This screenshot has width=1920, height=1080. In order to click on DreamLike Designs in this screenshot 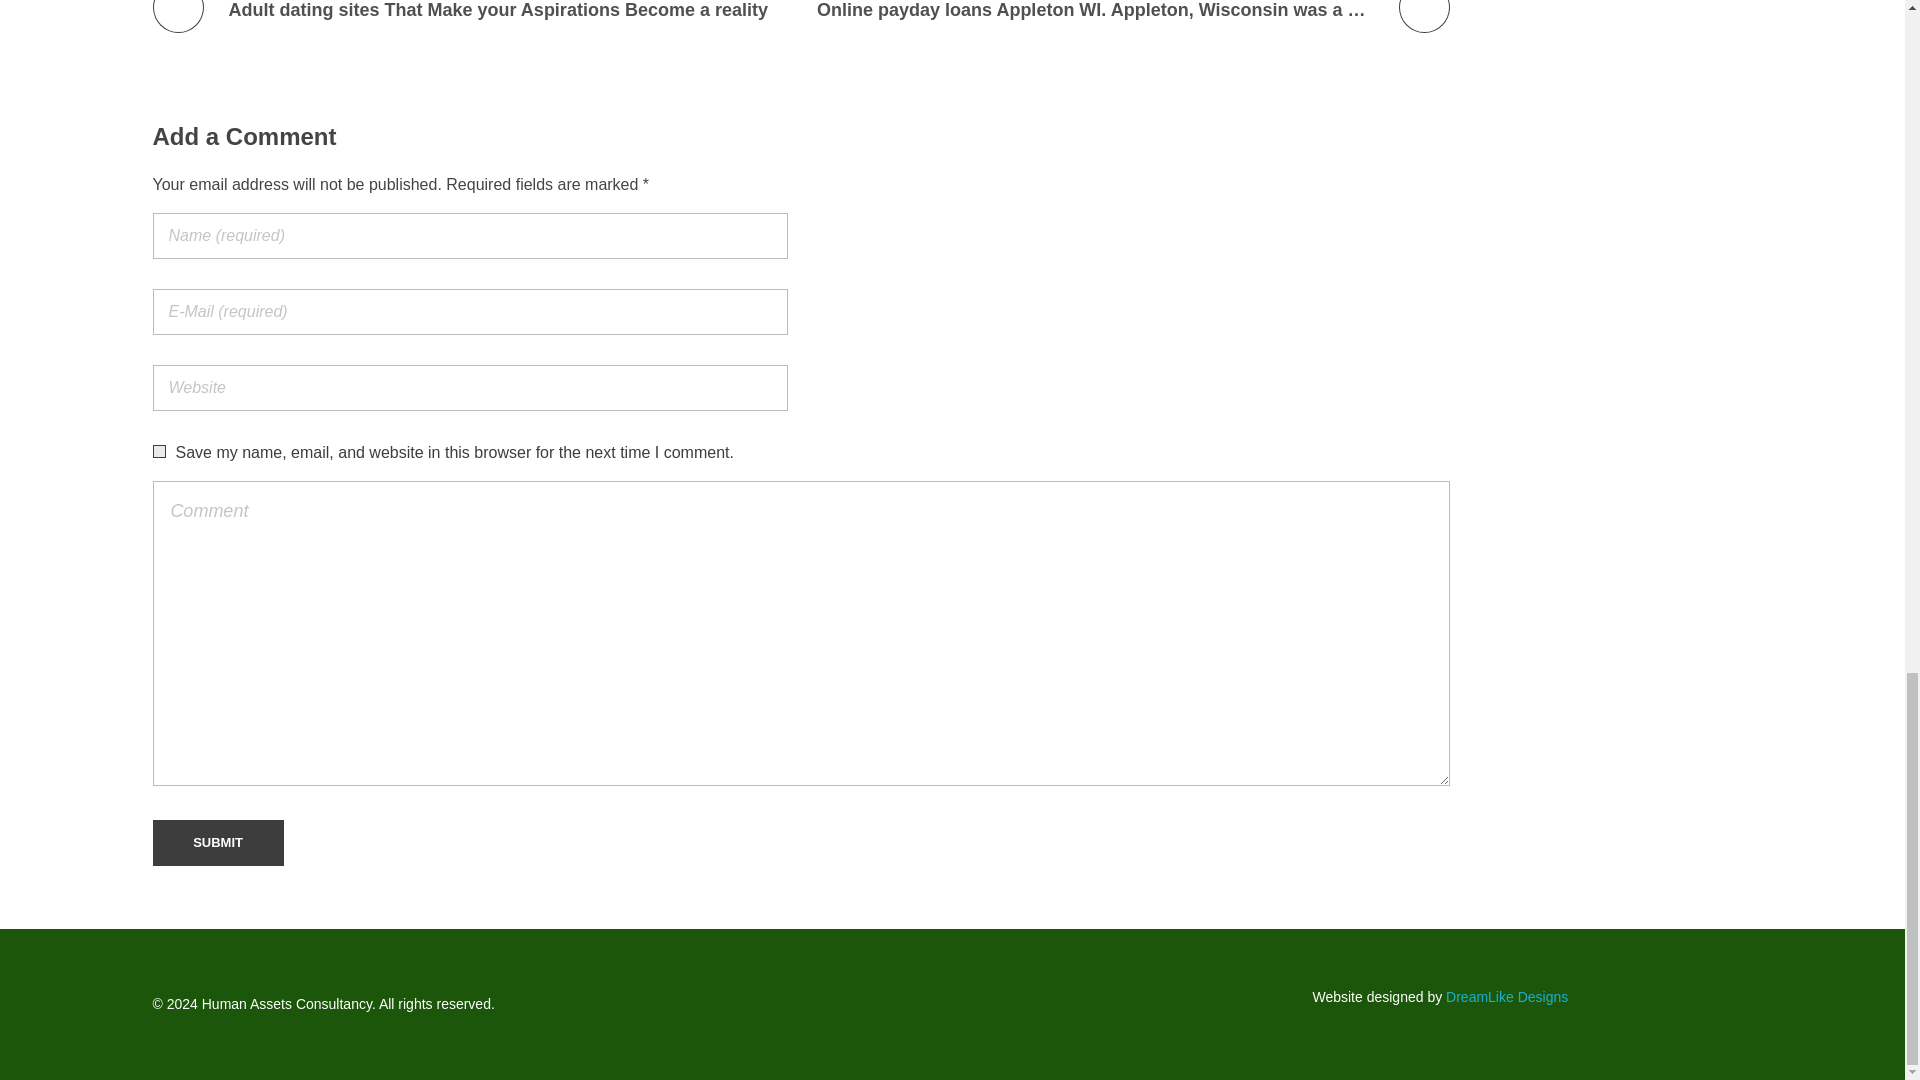, I will do `click(1506, 997)`.